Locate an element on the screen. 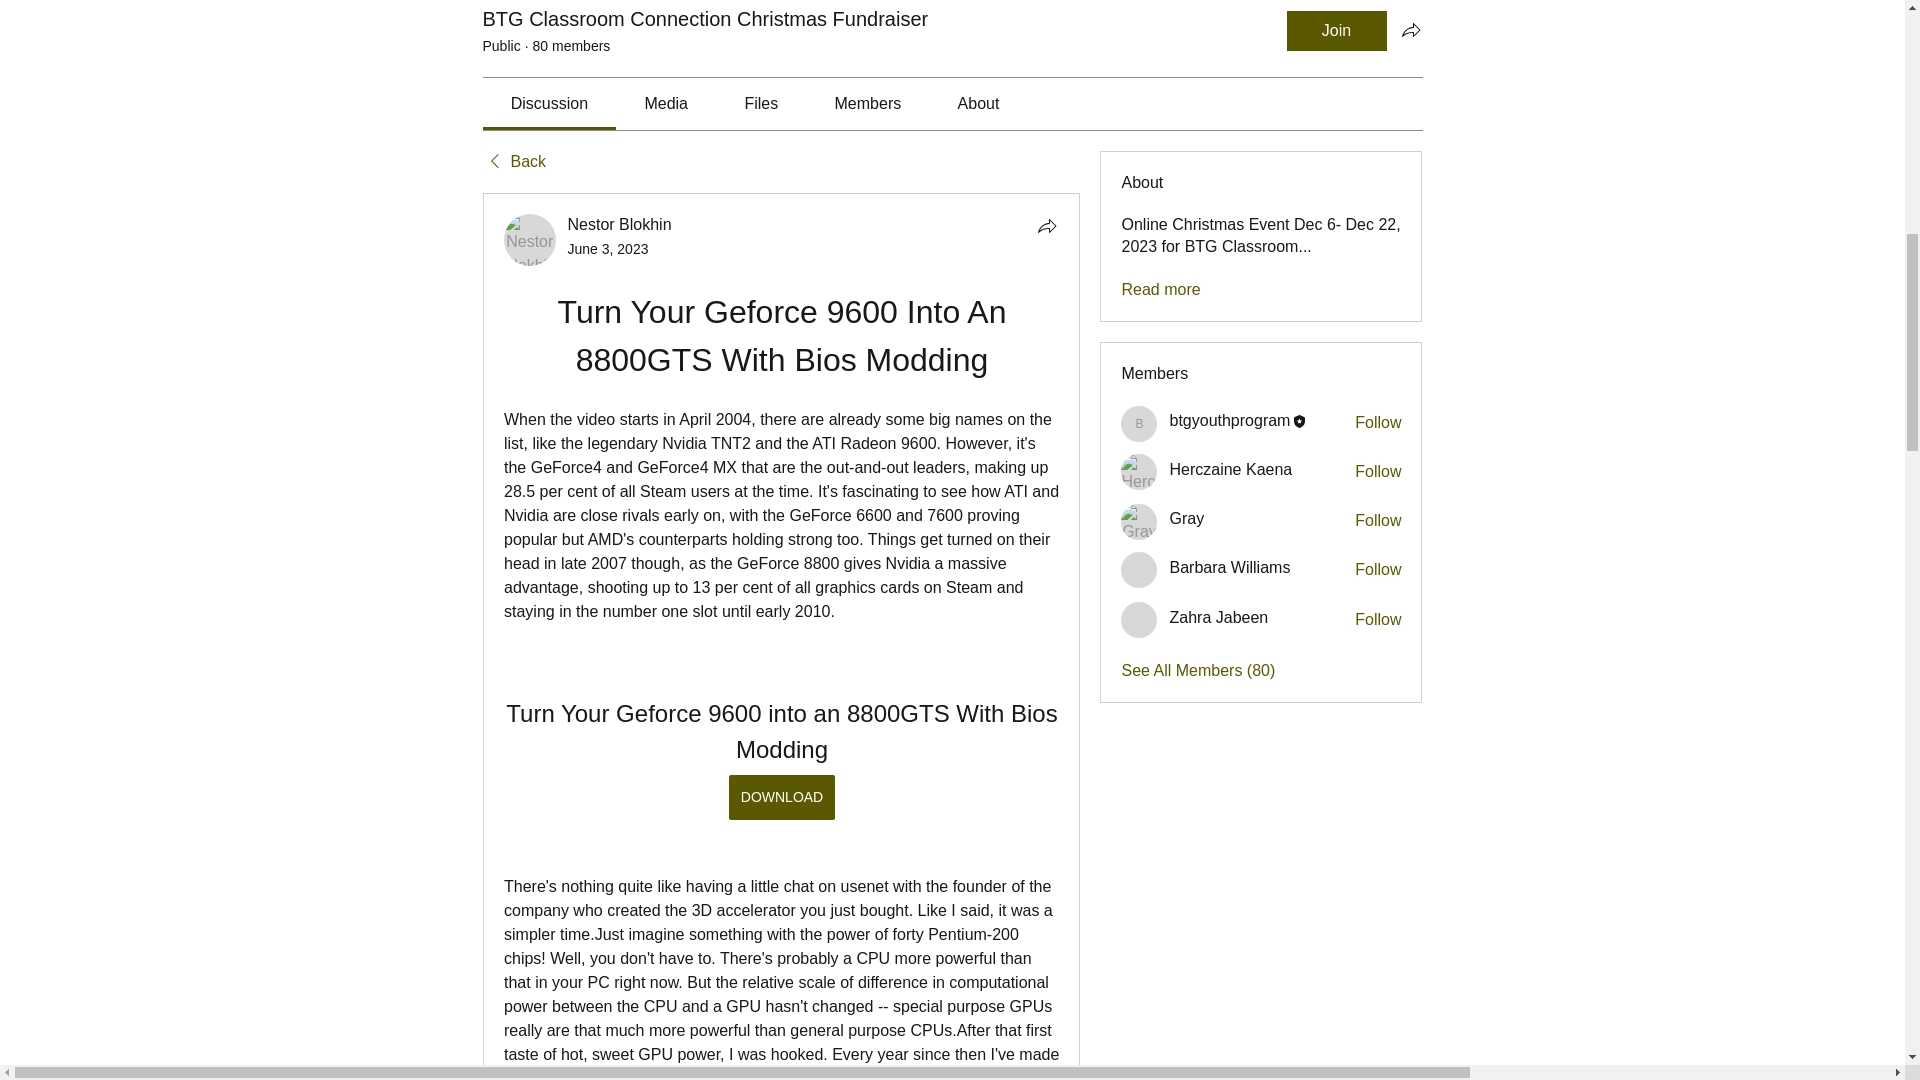 The image size is (1920, 1080). Follow is located at coordinates (1378, 520).